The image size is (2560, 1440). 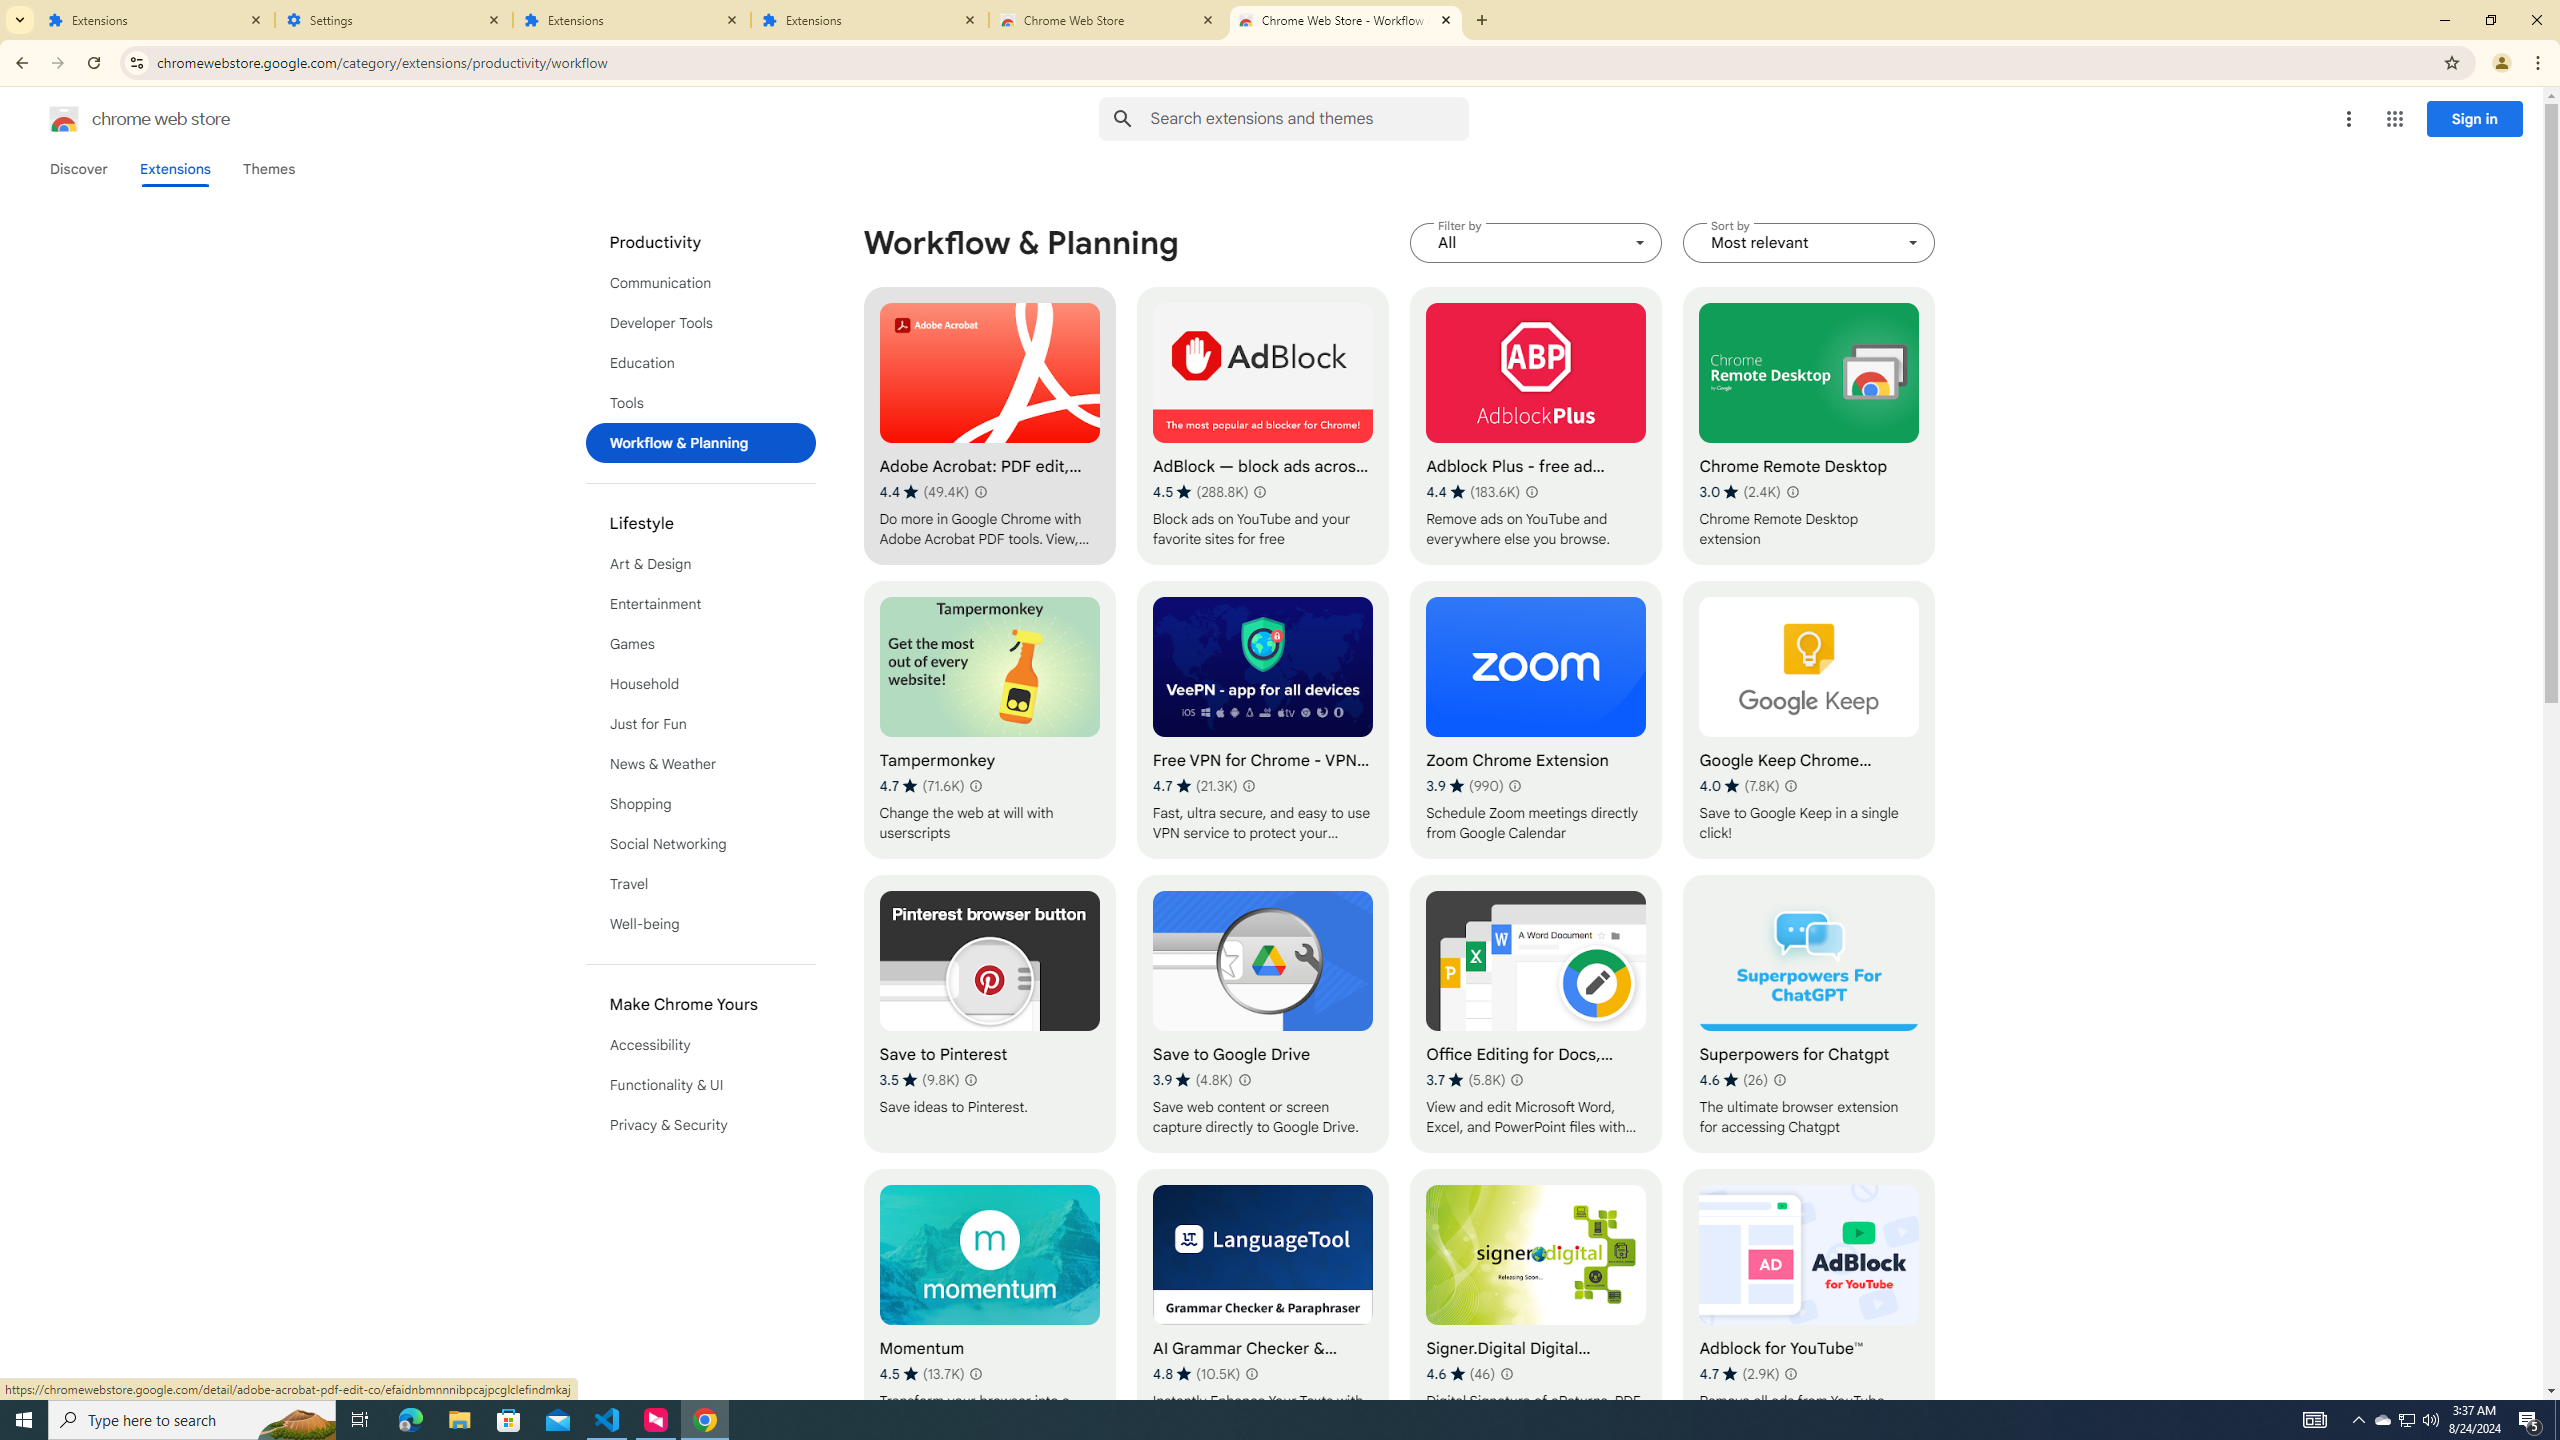 What do you see at coordinates (701, 684) in the screenshot?
I see `List of categories in Chrome Web Store.` at bounding box center [701, 684].